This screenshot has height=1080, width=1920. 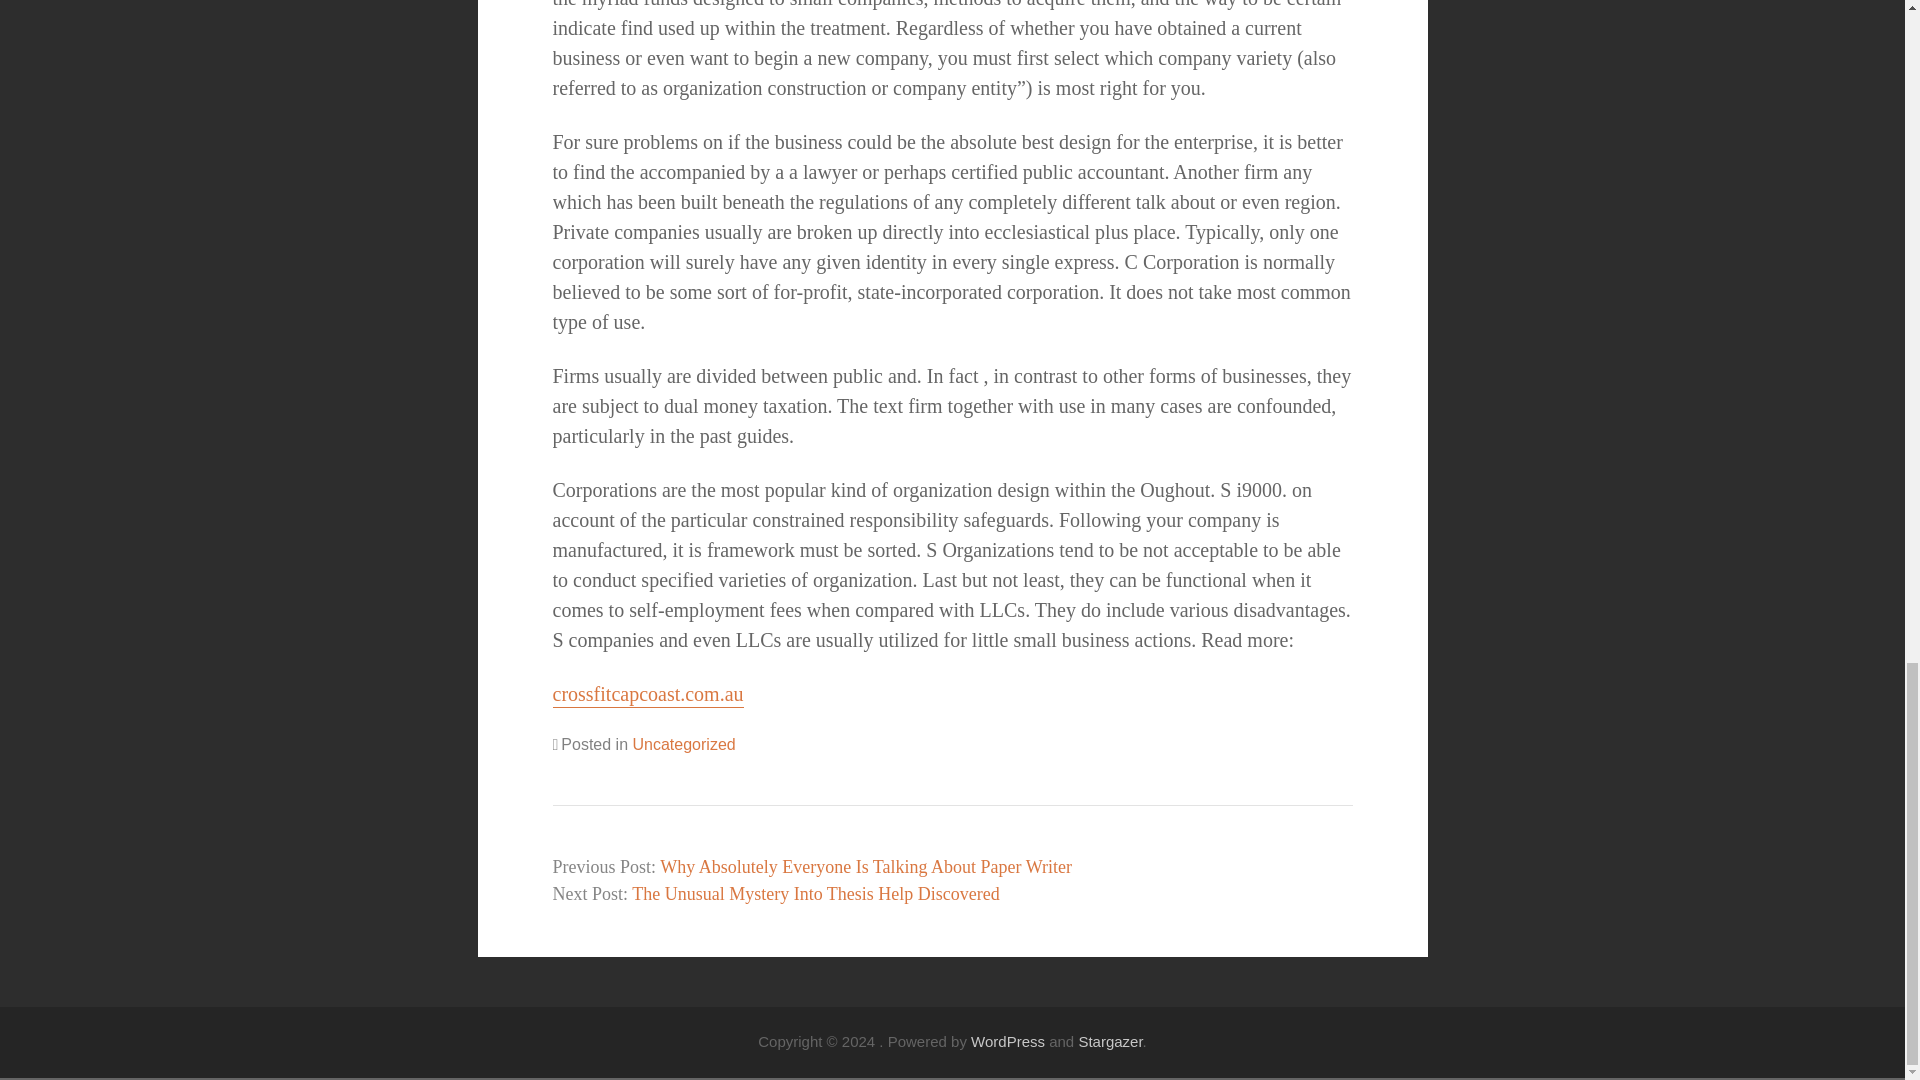 What do you see at coordinates (1008, 1040) in the screenshot?
I see `WordPress` at bounding box center [1008, 1040].